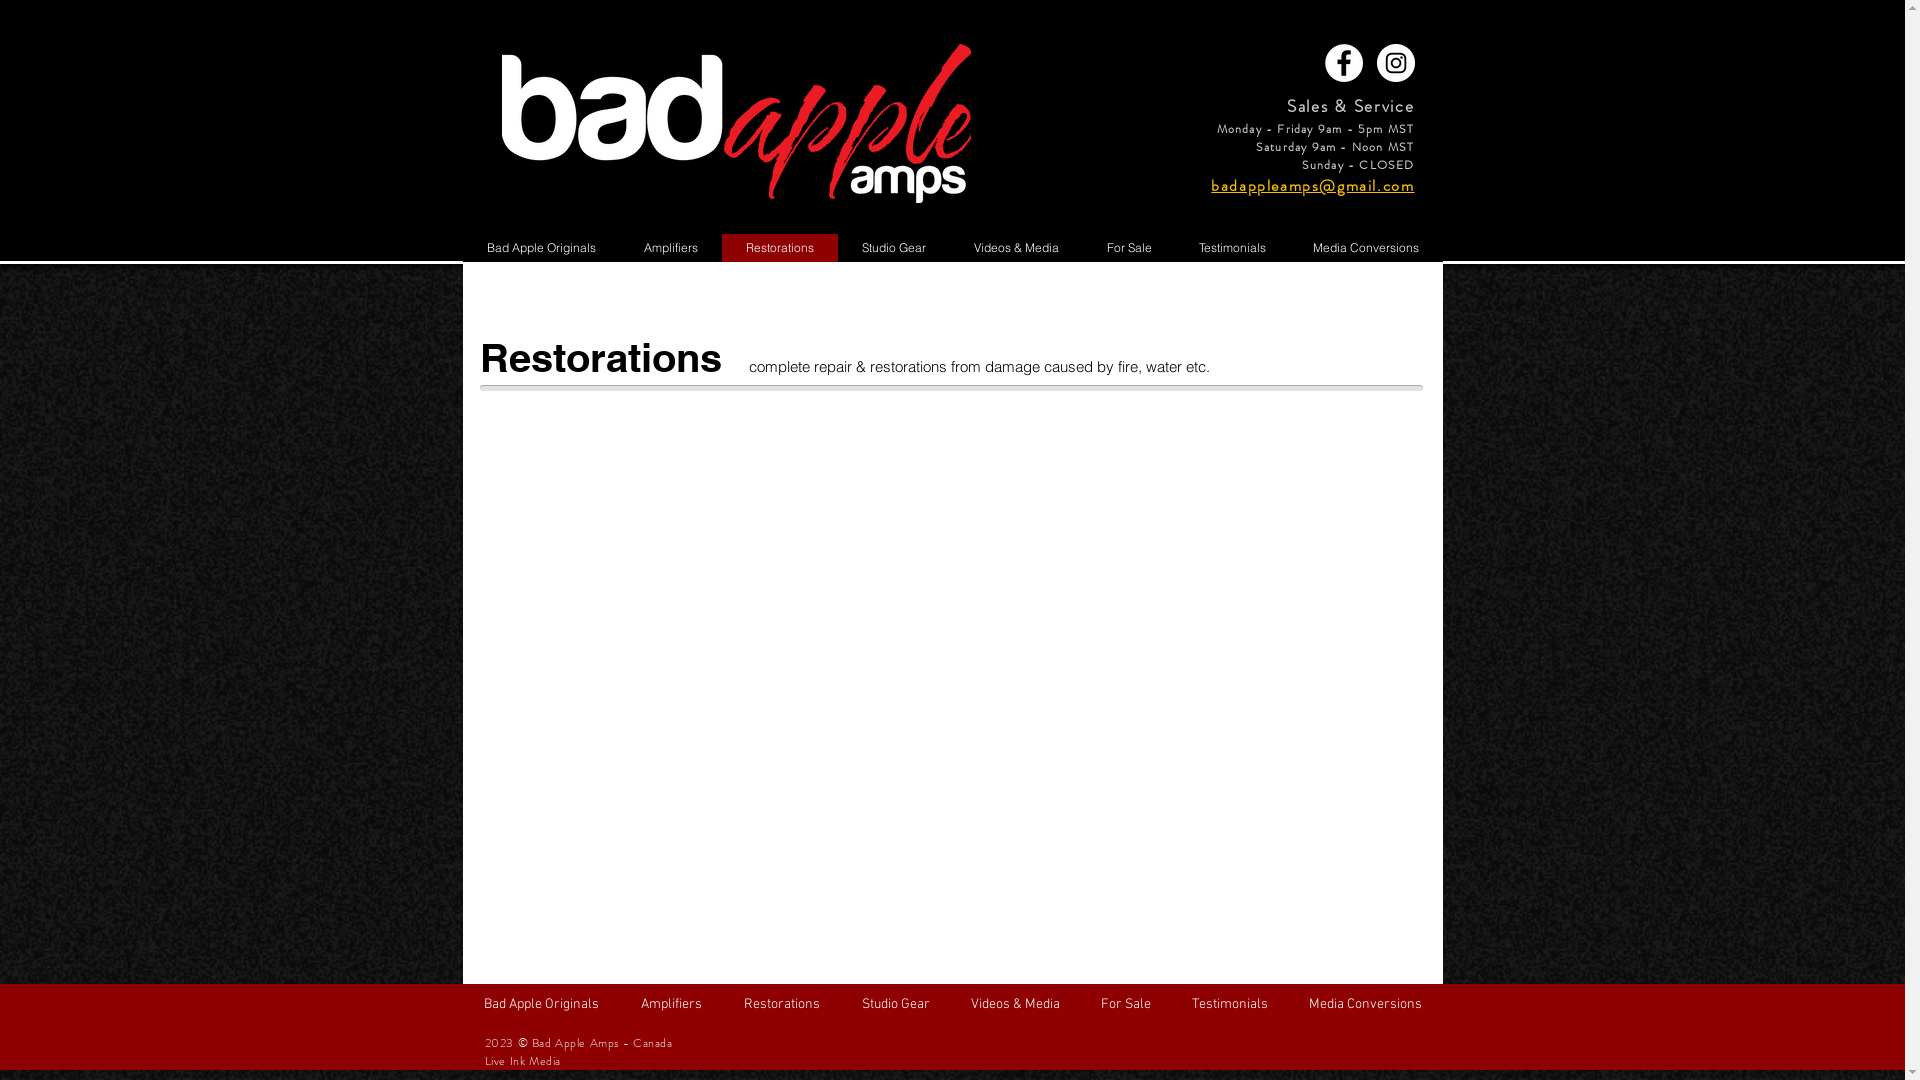  I want to click on Studio Gear, so click(895, 1005).